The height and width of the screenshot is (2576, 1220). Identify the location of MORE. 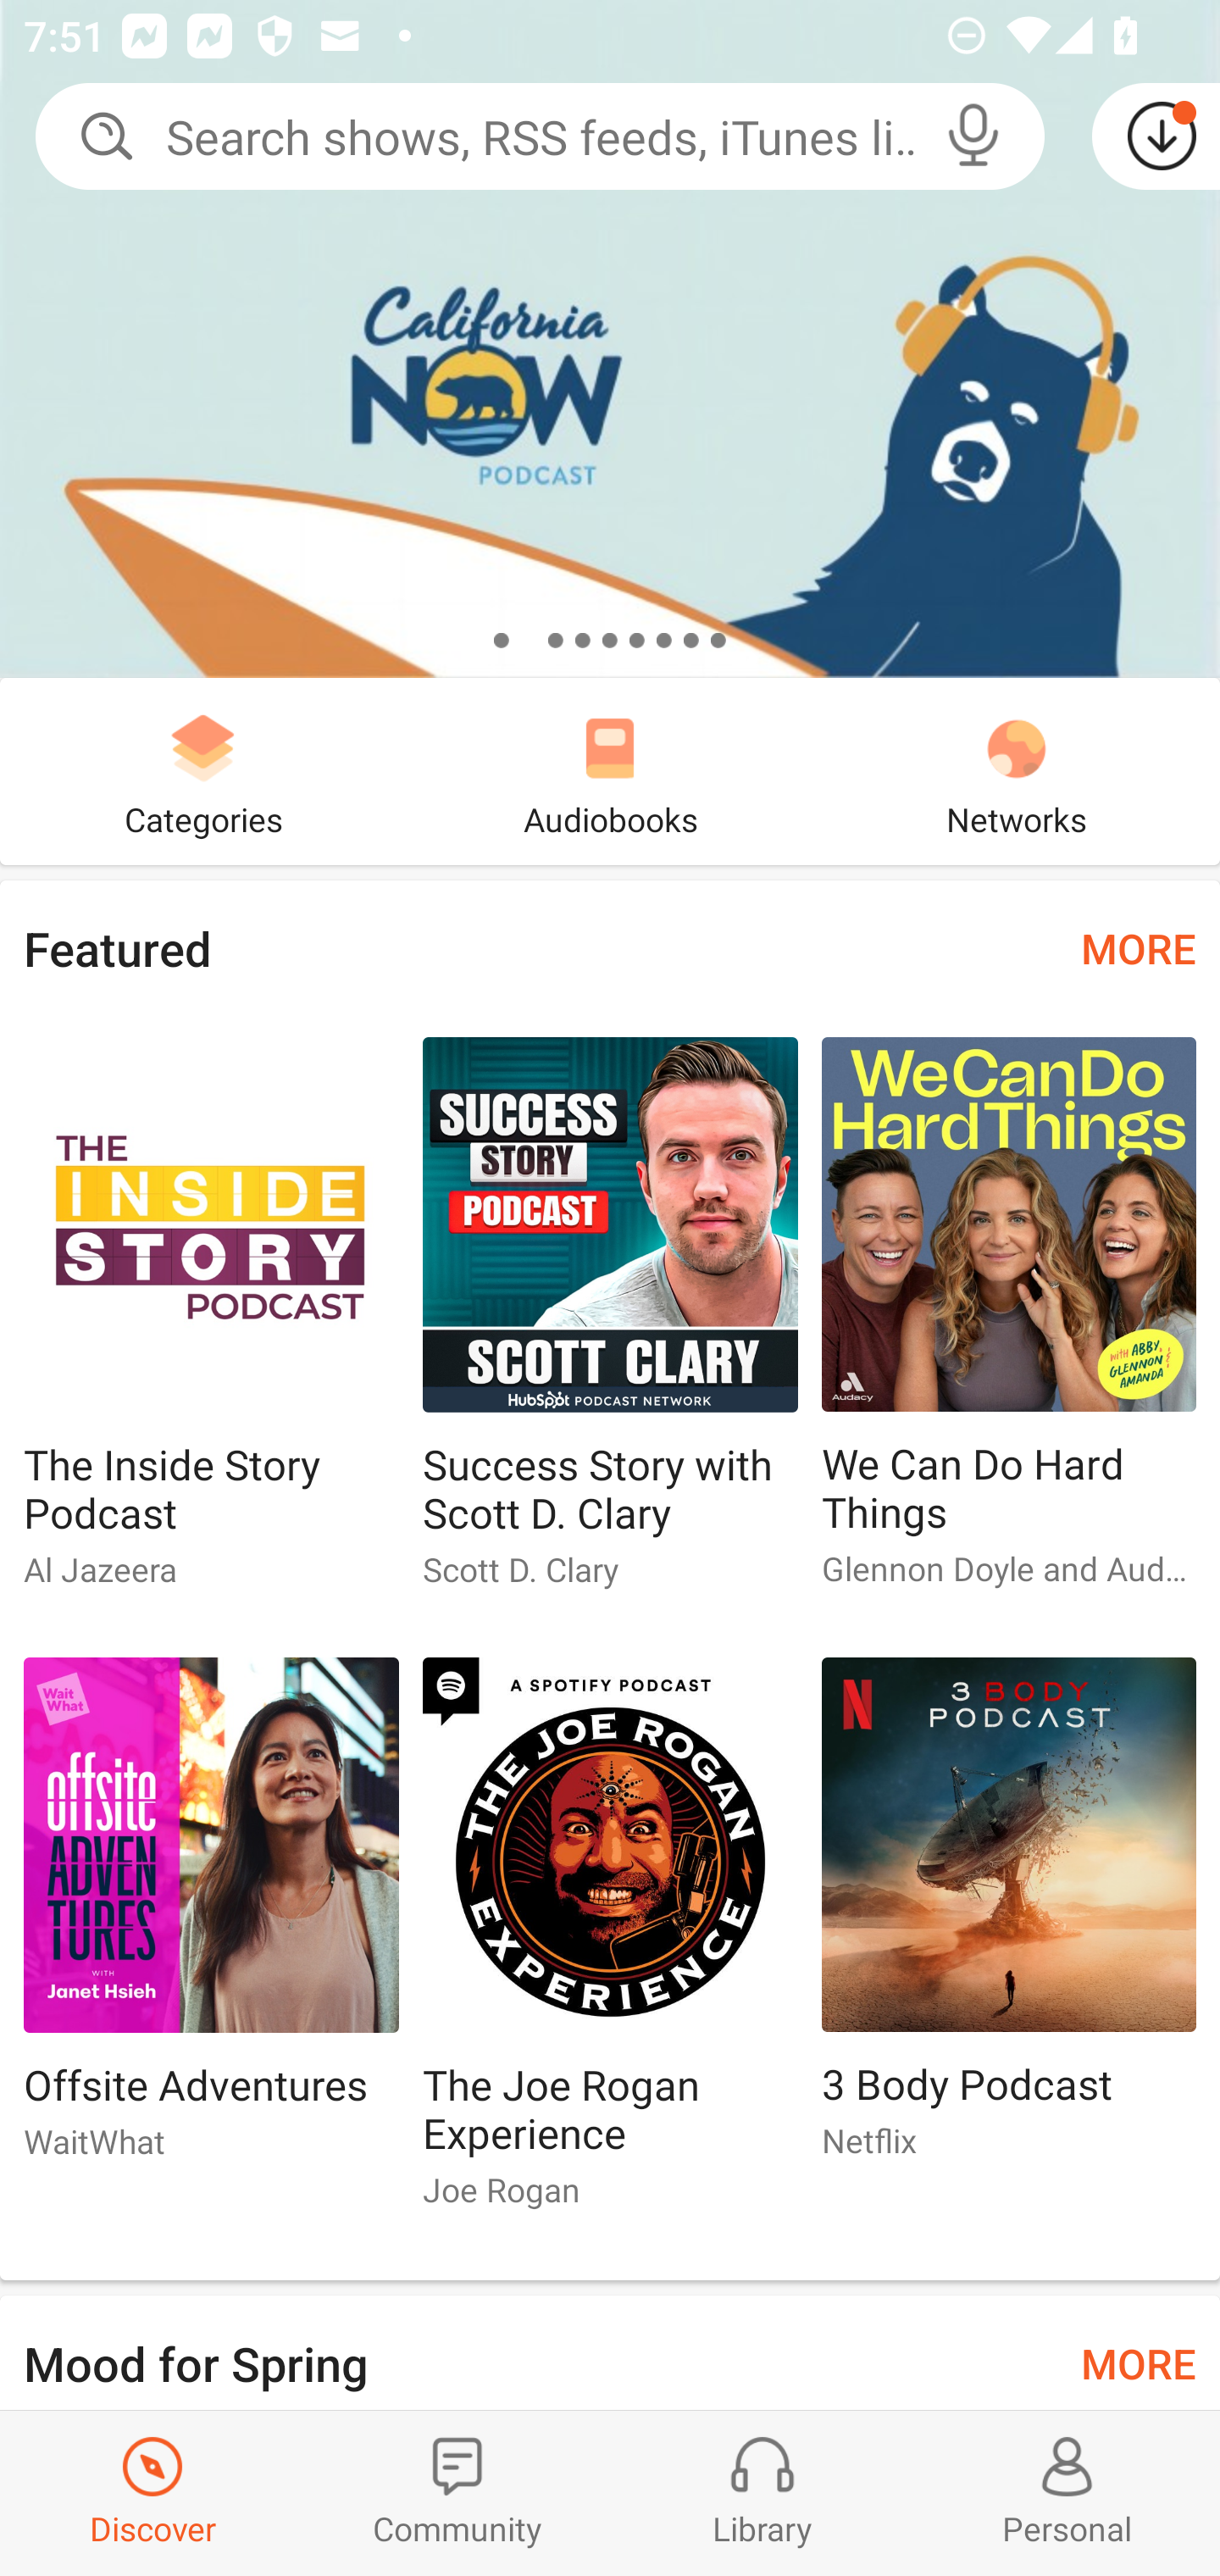
(1139, 947).